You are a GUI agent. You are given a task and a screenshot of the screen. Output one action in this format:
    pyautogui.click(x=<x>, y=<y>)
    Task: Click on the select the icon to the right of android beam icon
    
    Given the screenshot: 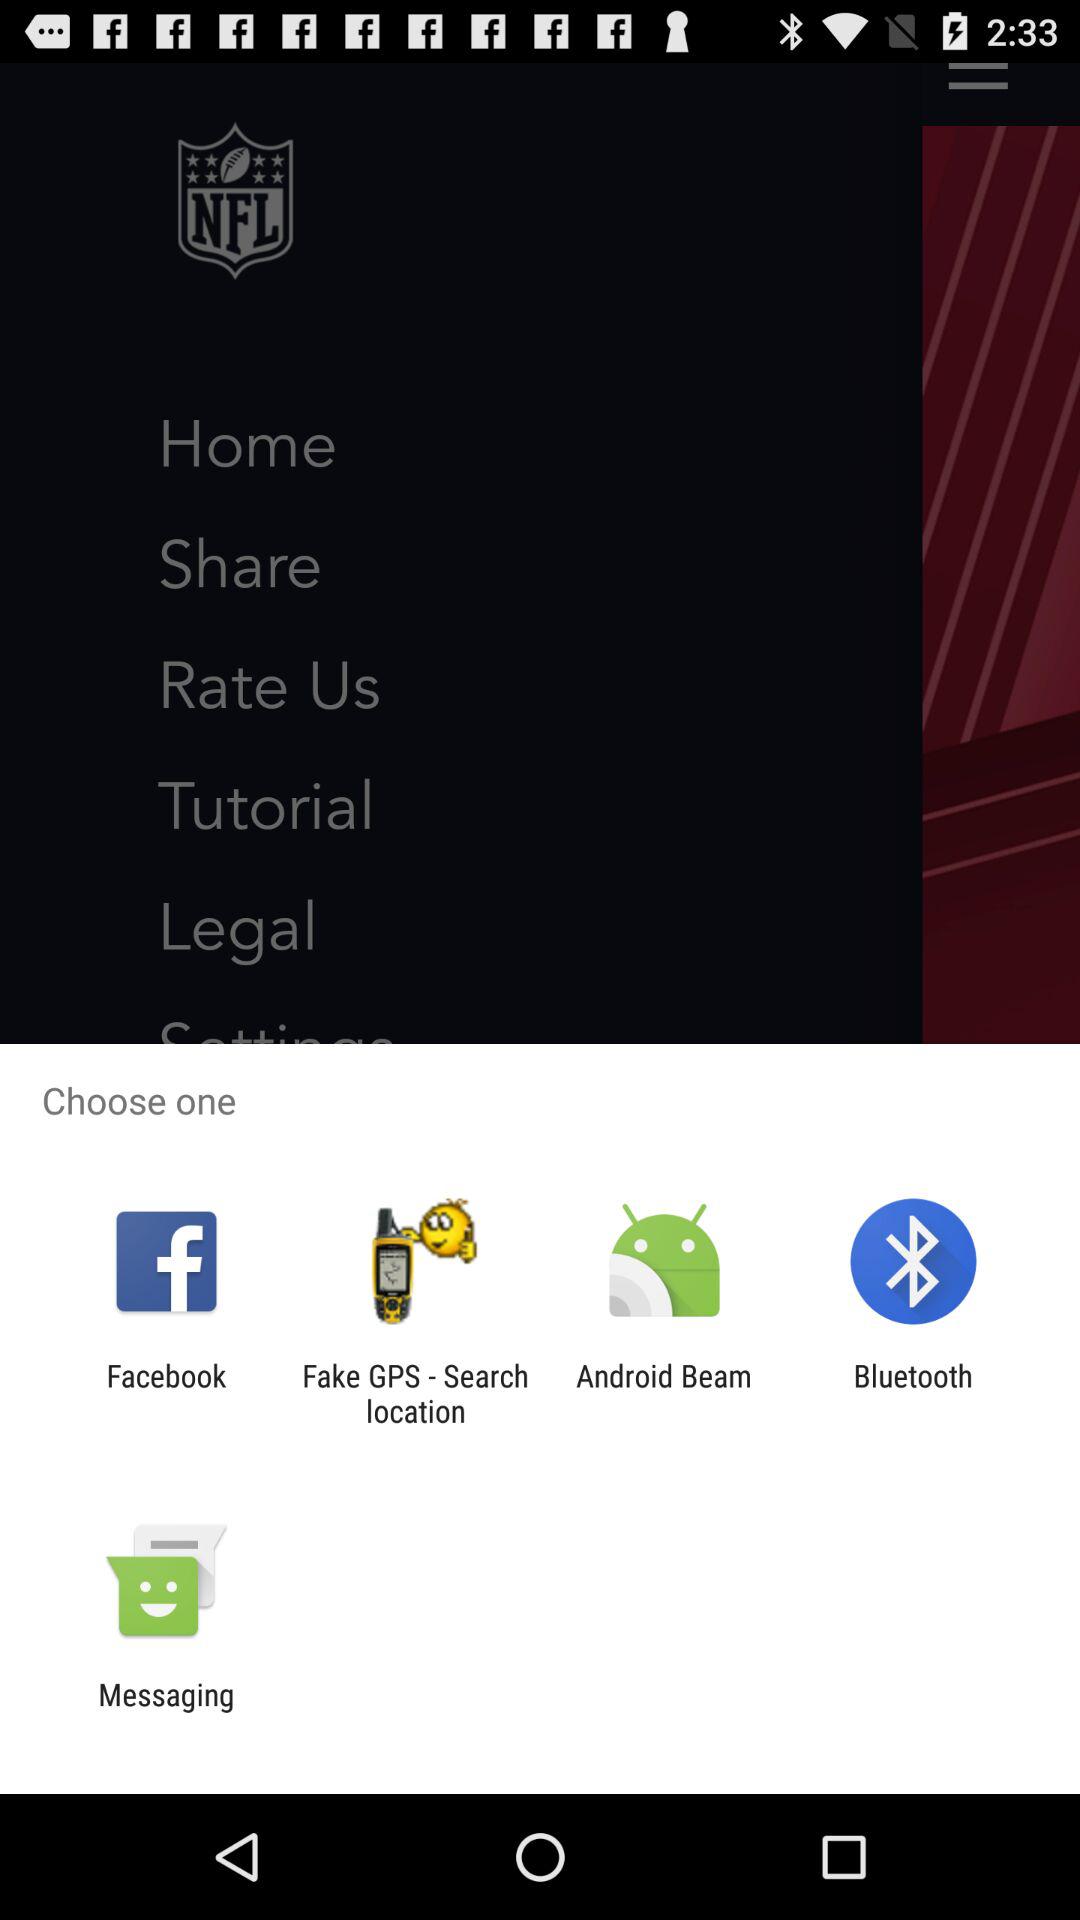 What is the action you would take?
    pyautogui.click(x=912, y=1393)
    